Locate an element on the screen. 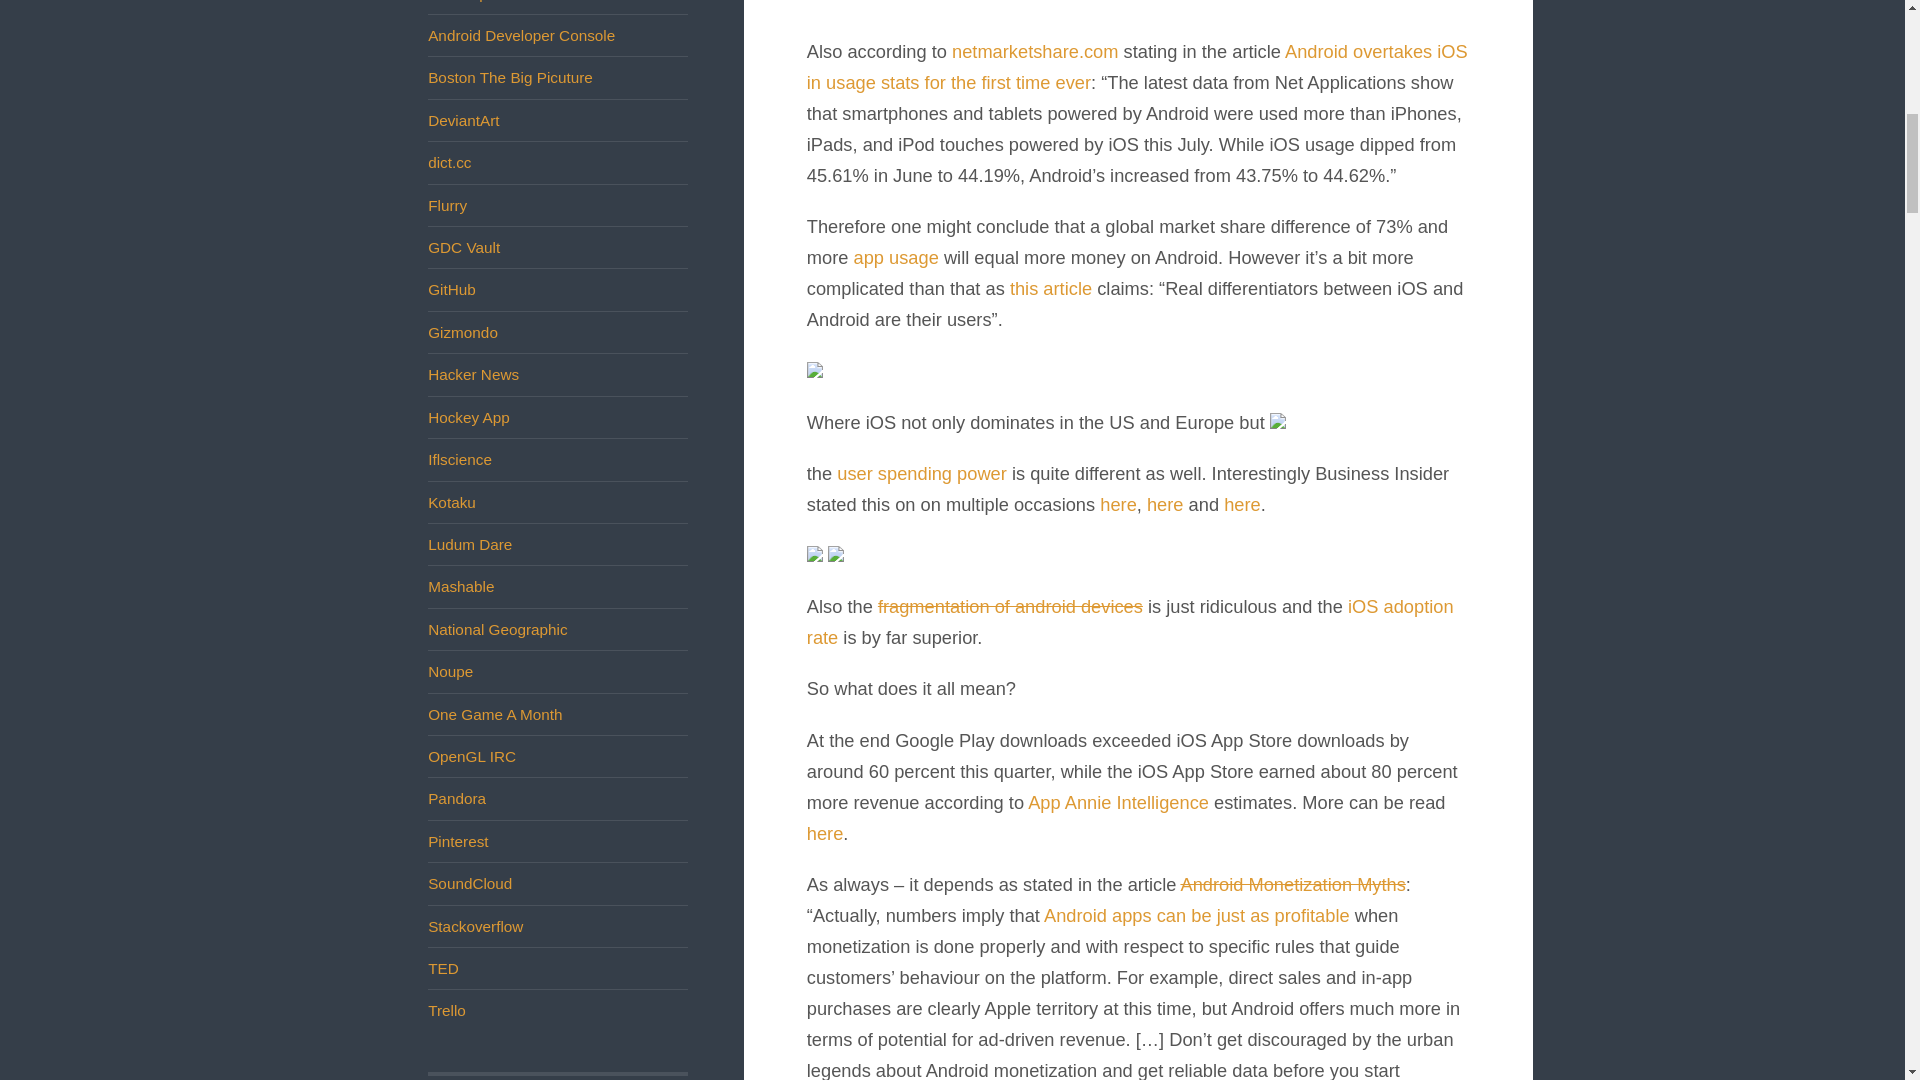 The width and height of the screenshot is (1920, 1080). A List Apart is located at coordinates (466, 1).